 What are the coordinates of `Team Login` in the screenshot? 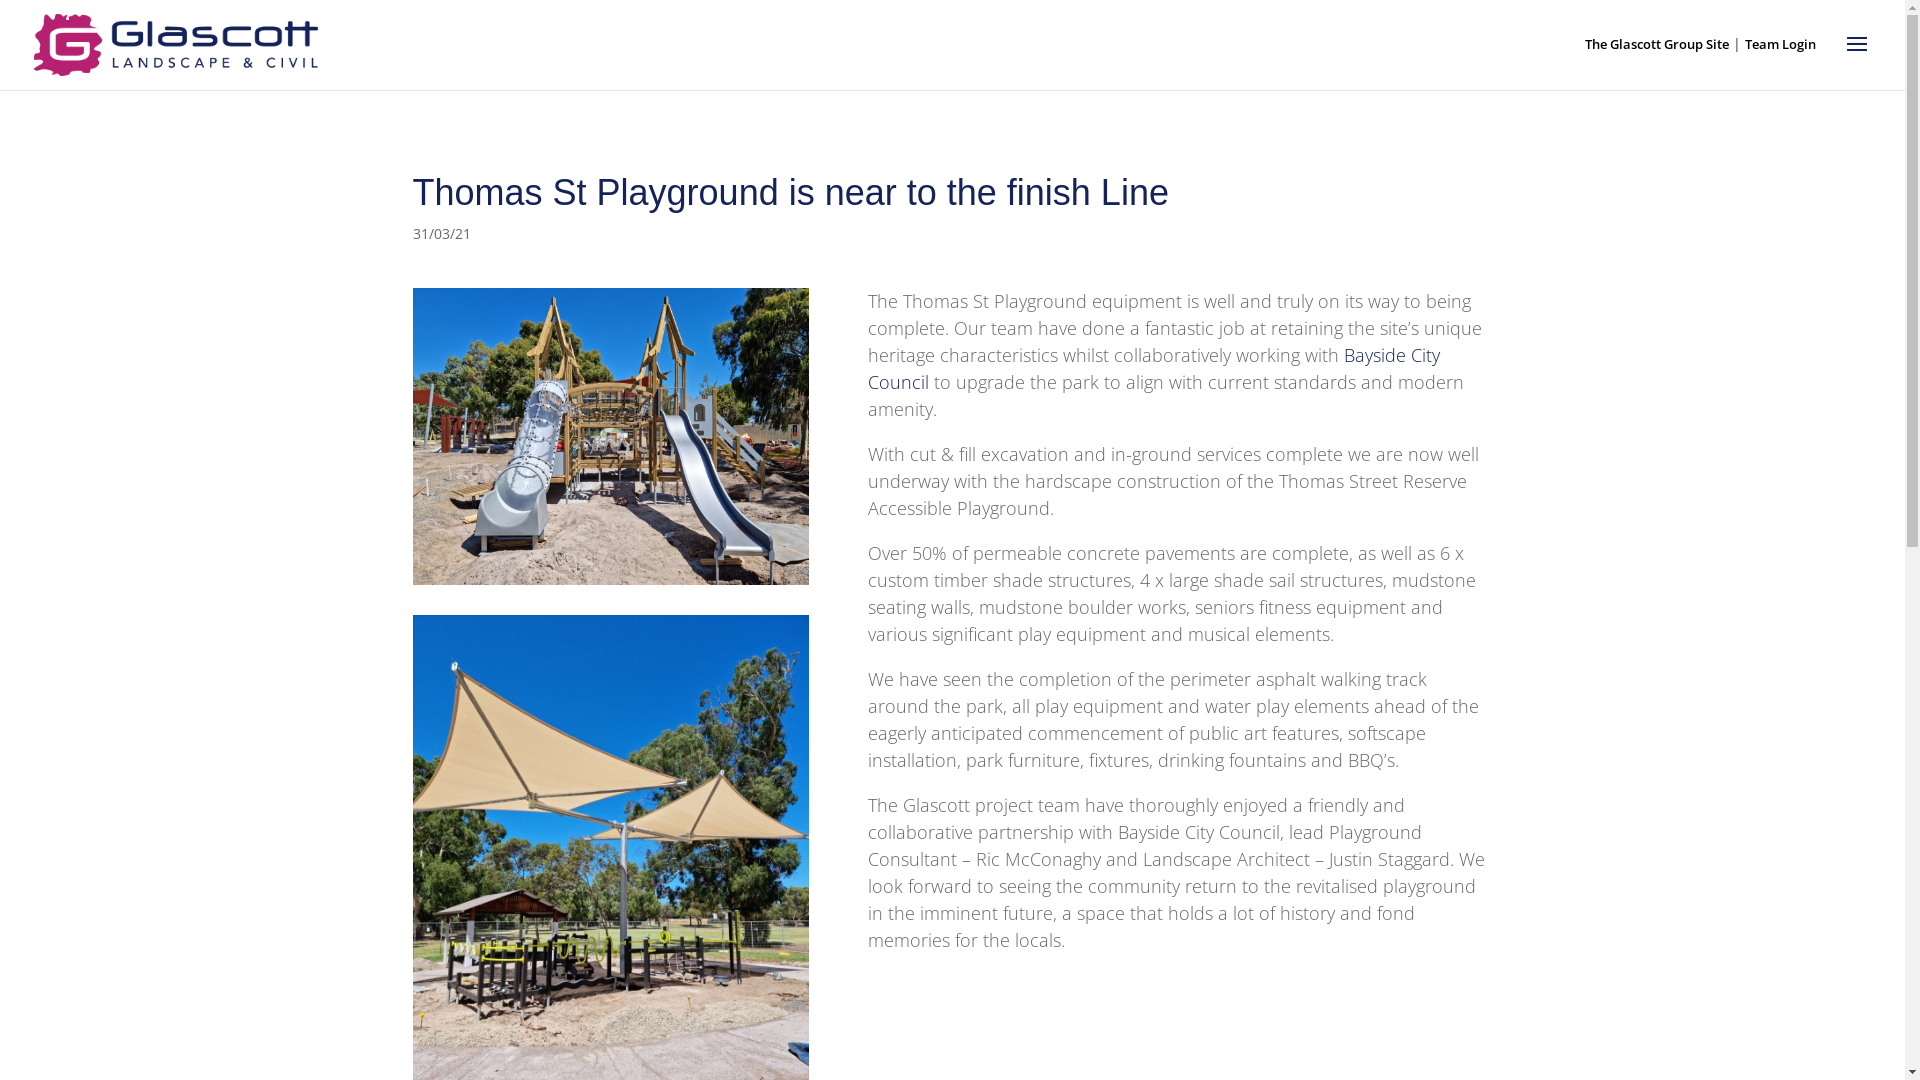 It's located at (1780, 44).